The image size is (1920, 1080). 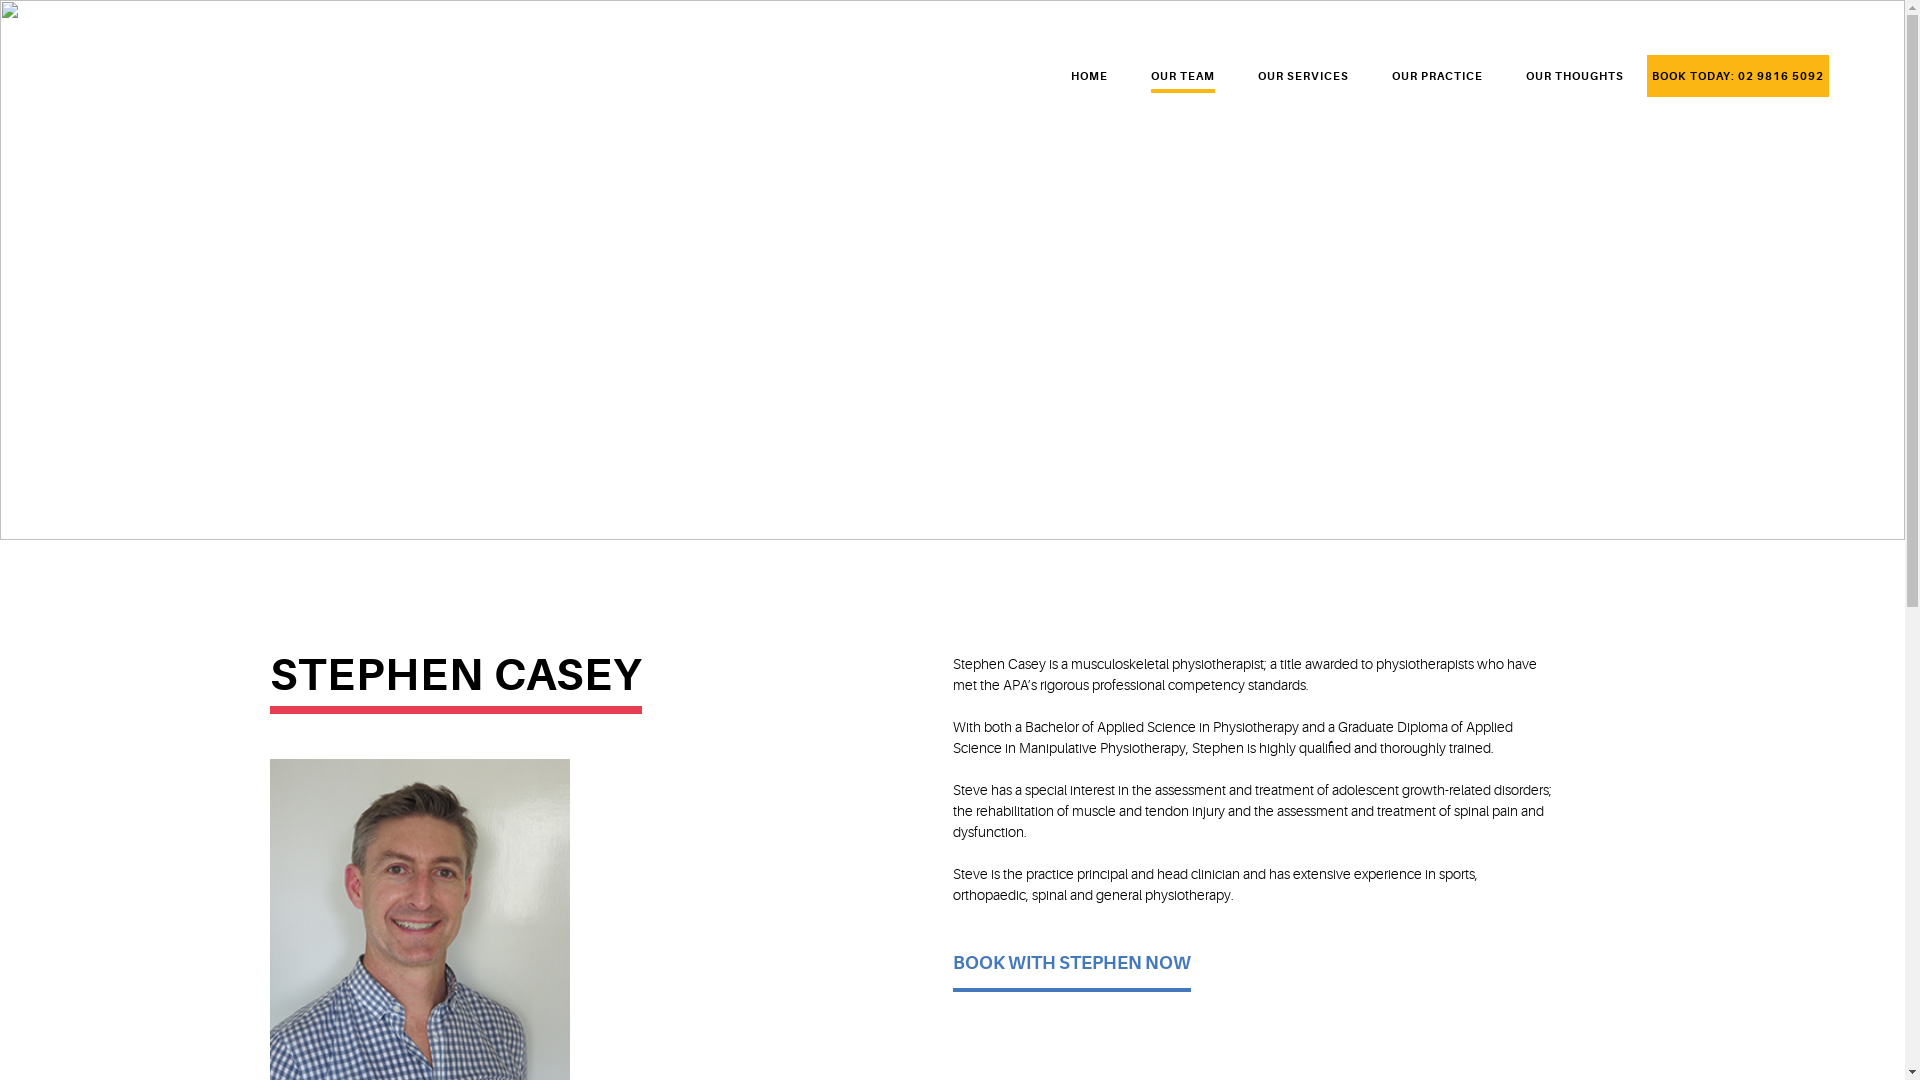 What do you see at coordinates (1090, 82) in the screenshot?
I see `HOME` at bounding box center [1090, 82].